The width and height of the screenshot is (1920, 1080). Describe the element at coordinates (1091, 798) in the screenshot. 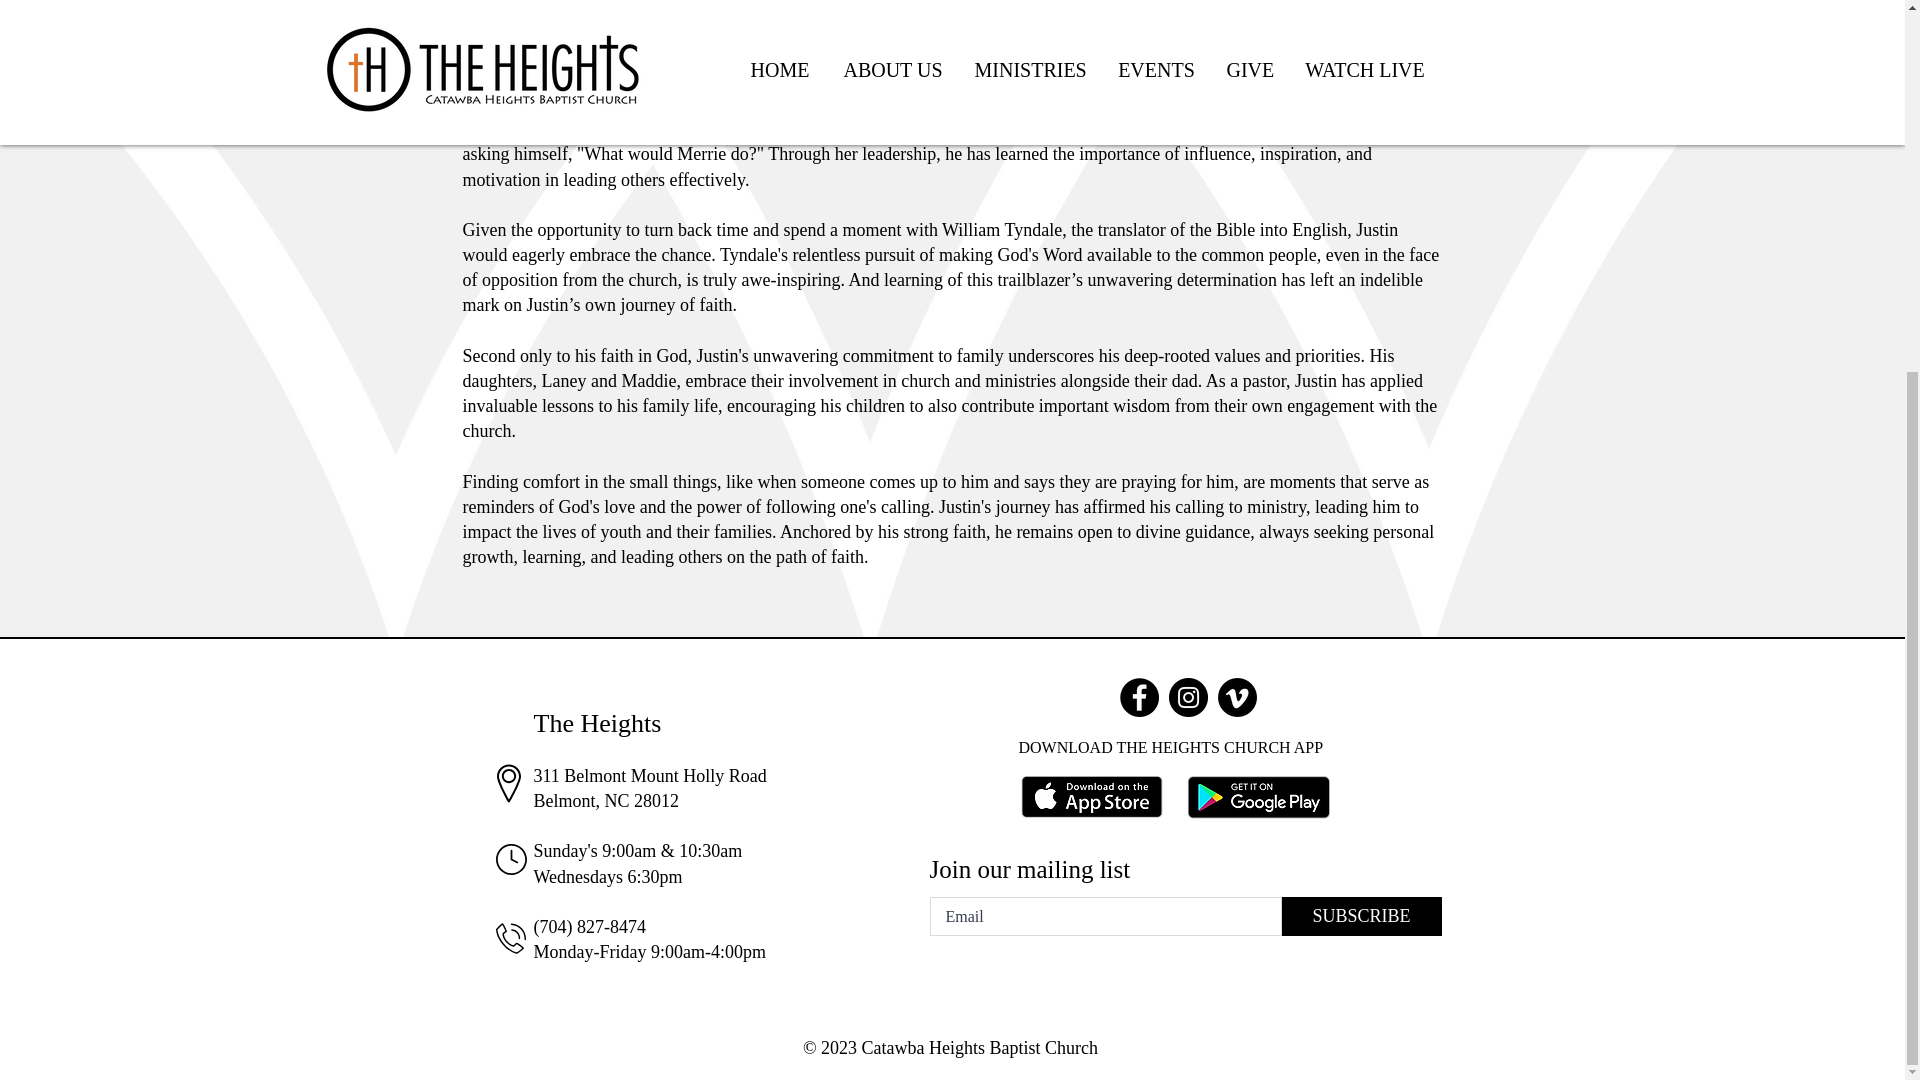

I see `Click to download the app from the Apple Store` at that location.